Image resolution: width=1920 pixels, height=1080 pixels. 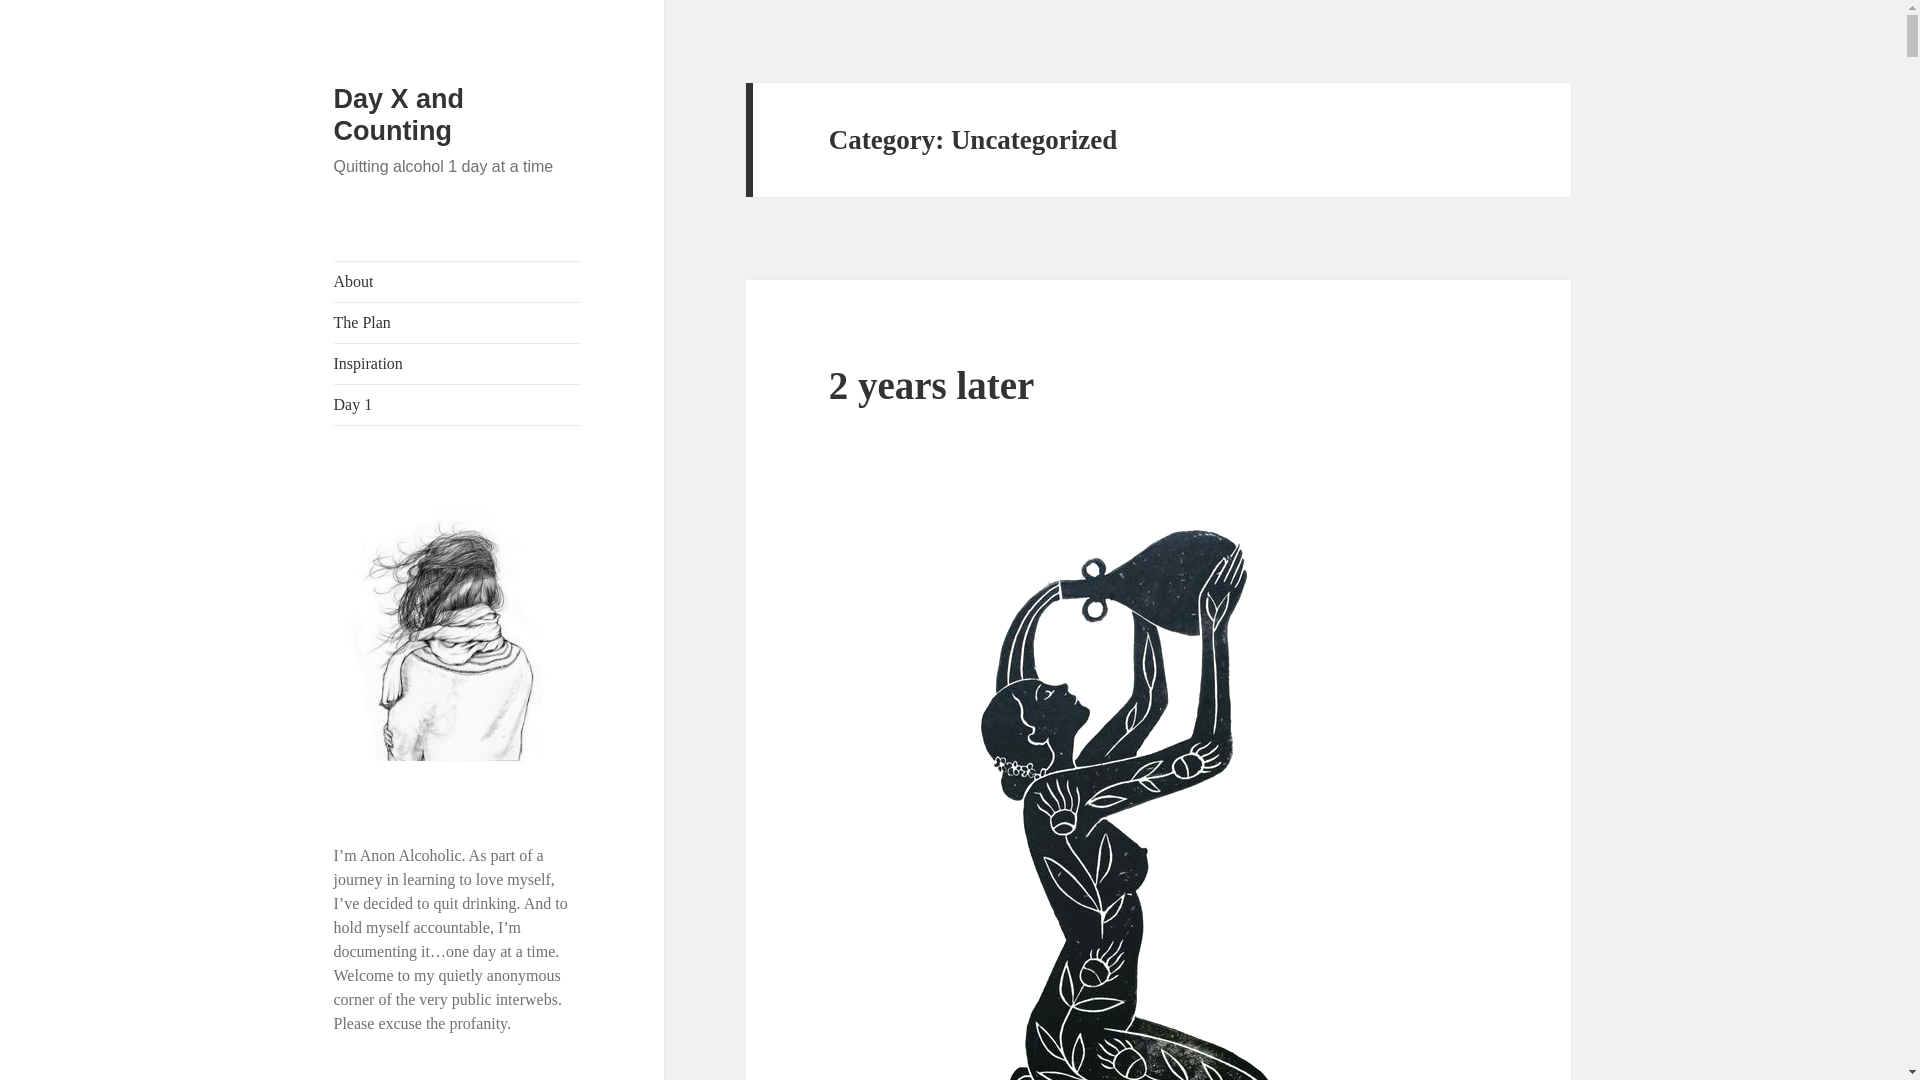 I want to click on 2 years later, so click(x=932, y=385).